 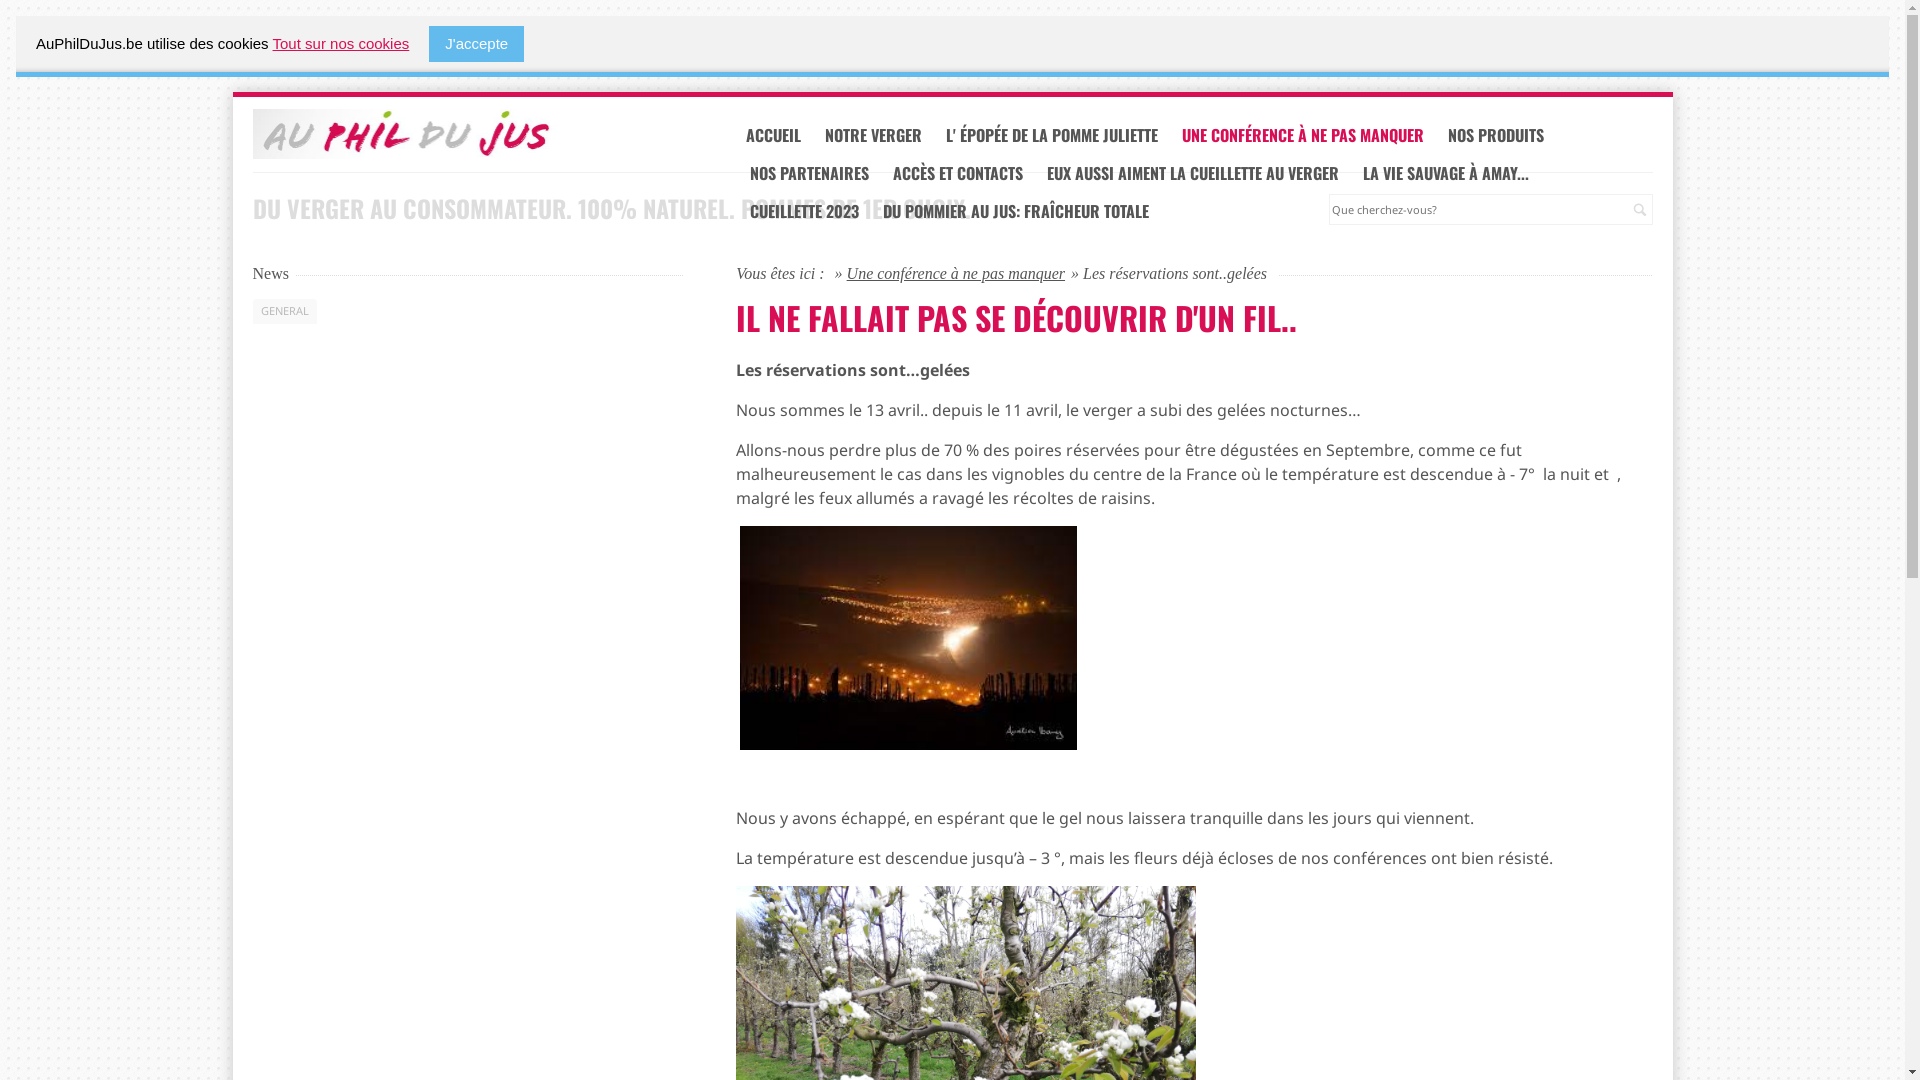 I want to click on NOS PARTENAIRES, so click(x=808, y=174).